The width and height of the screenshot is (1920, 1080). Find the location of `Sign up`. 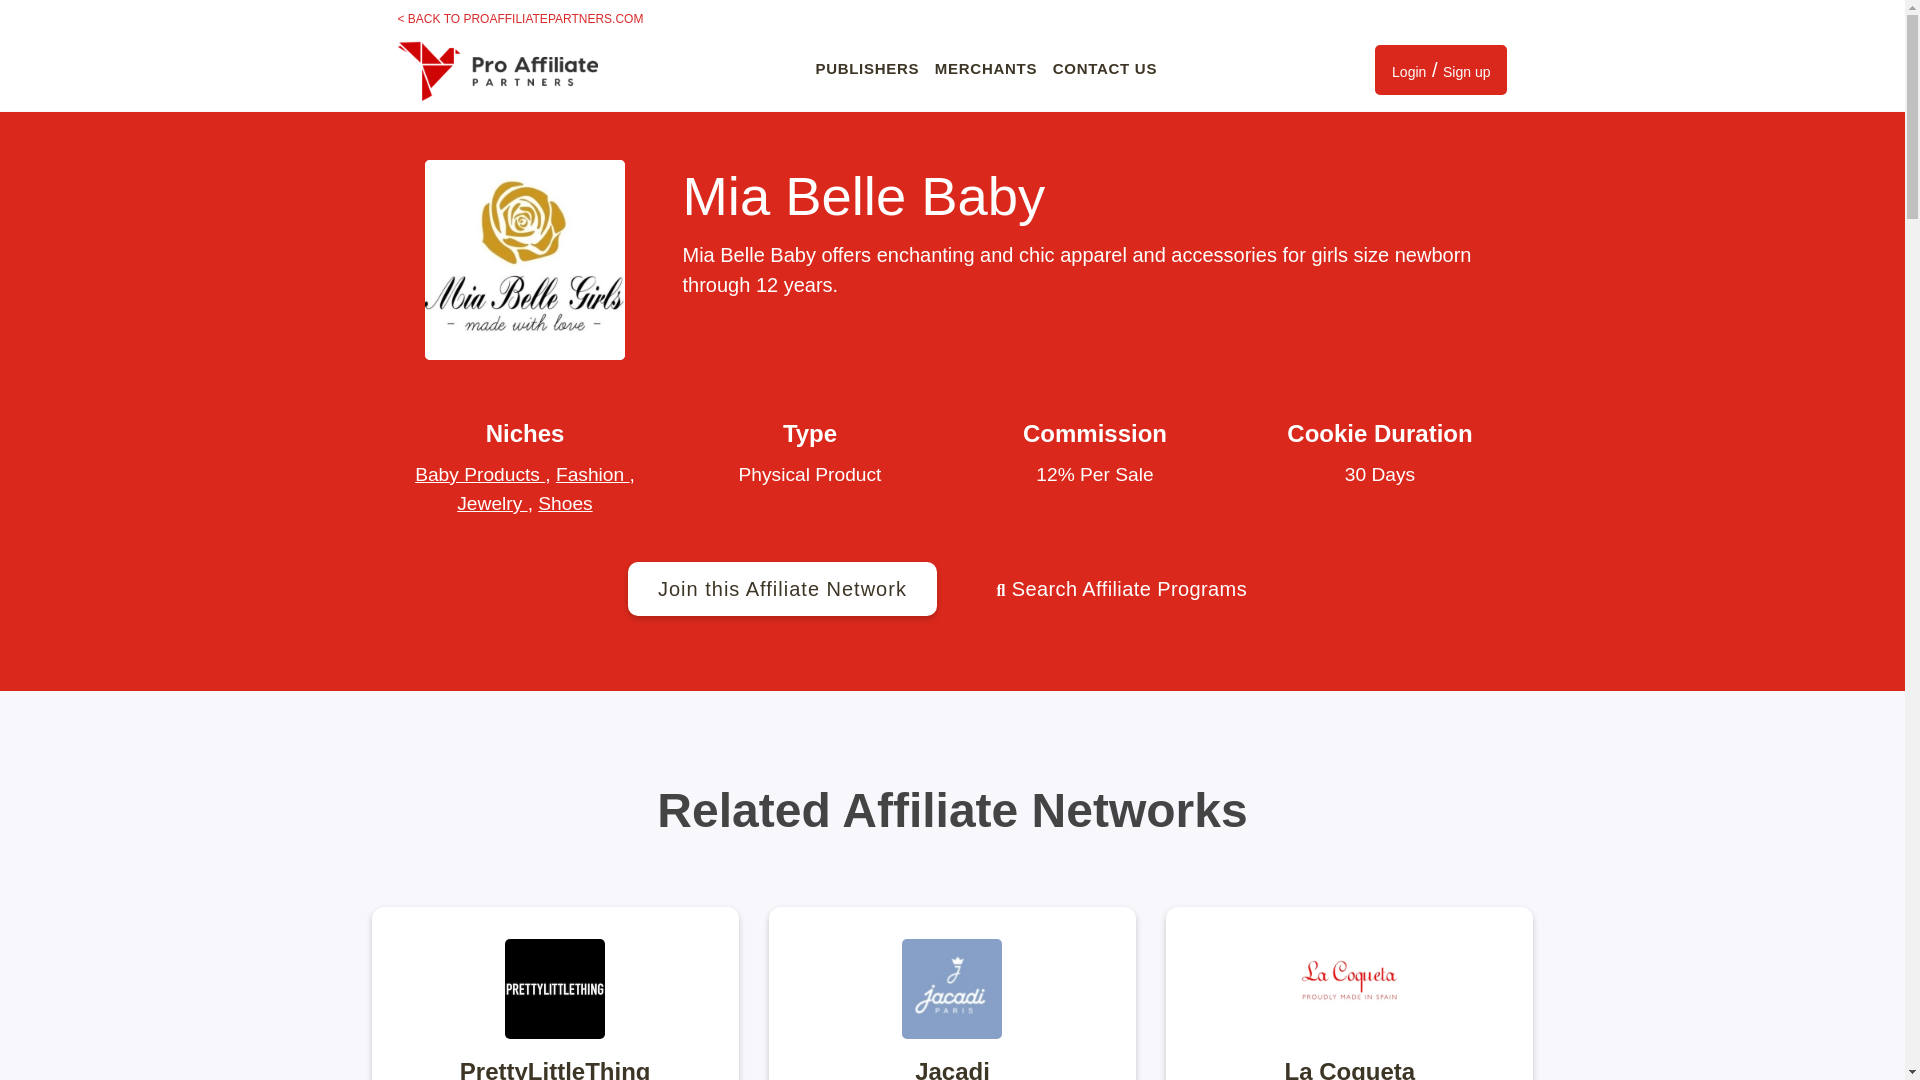

Sign up is located at coordinates (1466, 72).